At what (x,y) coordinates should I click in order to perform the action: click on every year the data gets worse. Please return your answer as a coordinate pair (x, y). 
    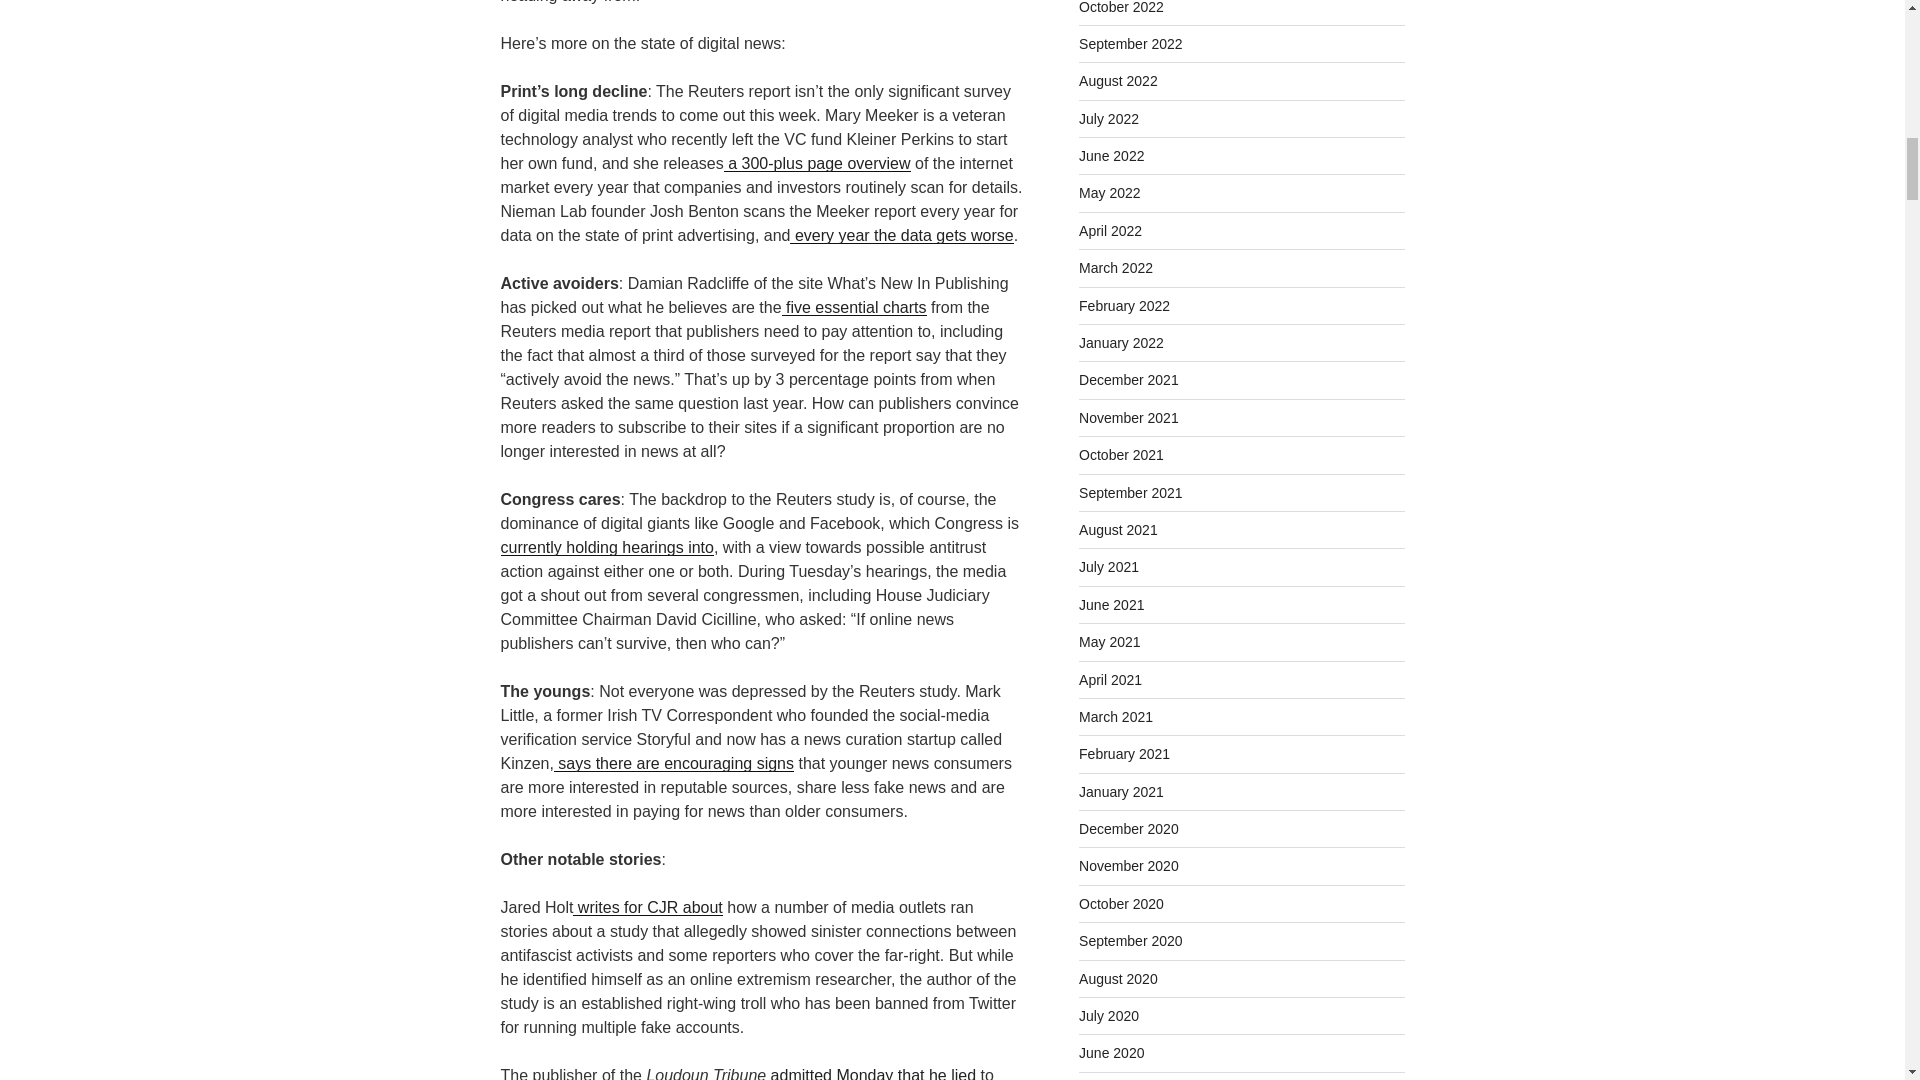
    Looking at the image, I should click on (901, 235).